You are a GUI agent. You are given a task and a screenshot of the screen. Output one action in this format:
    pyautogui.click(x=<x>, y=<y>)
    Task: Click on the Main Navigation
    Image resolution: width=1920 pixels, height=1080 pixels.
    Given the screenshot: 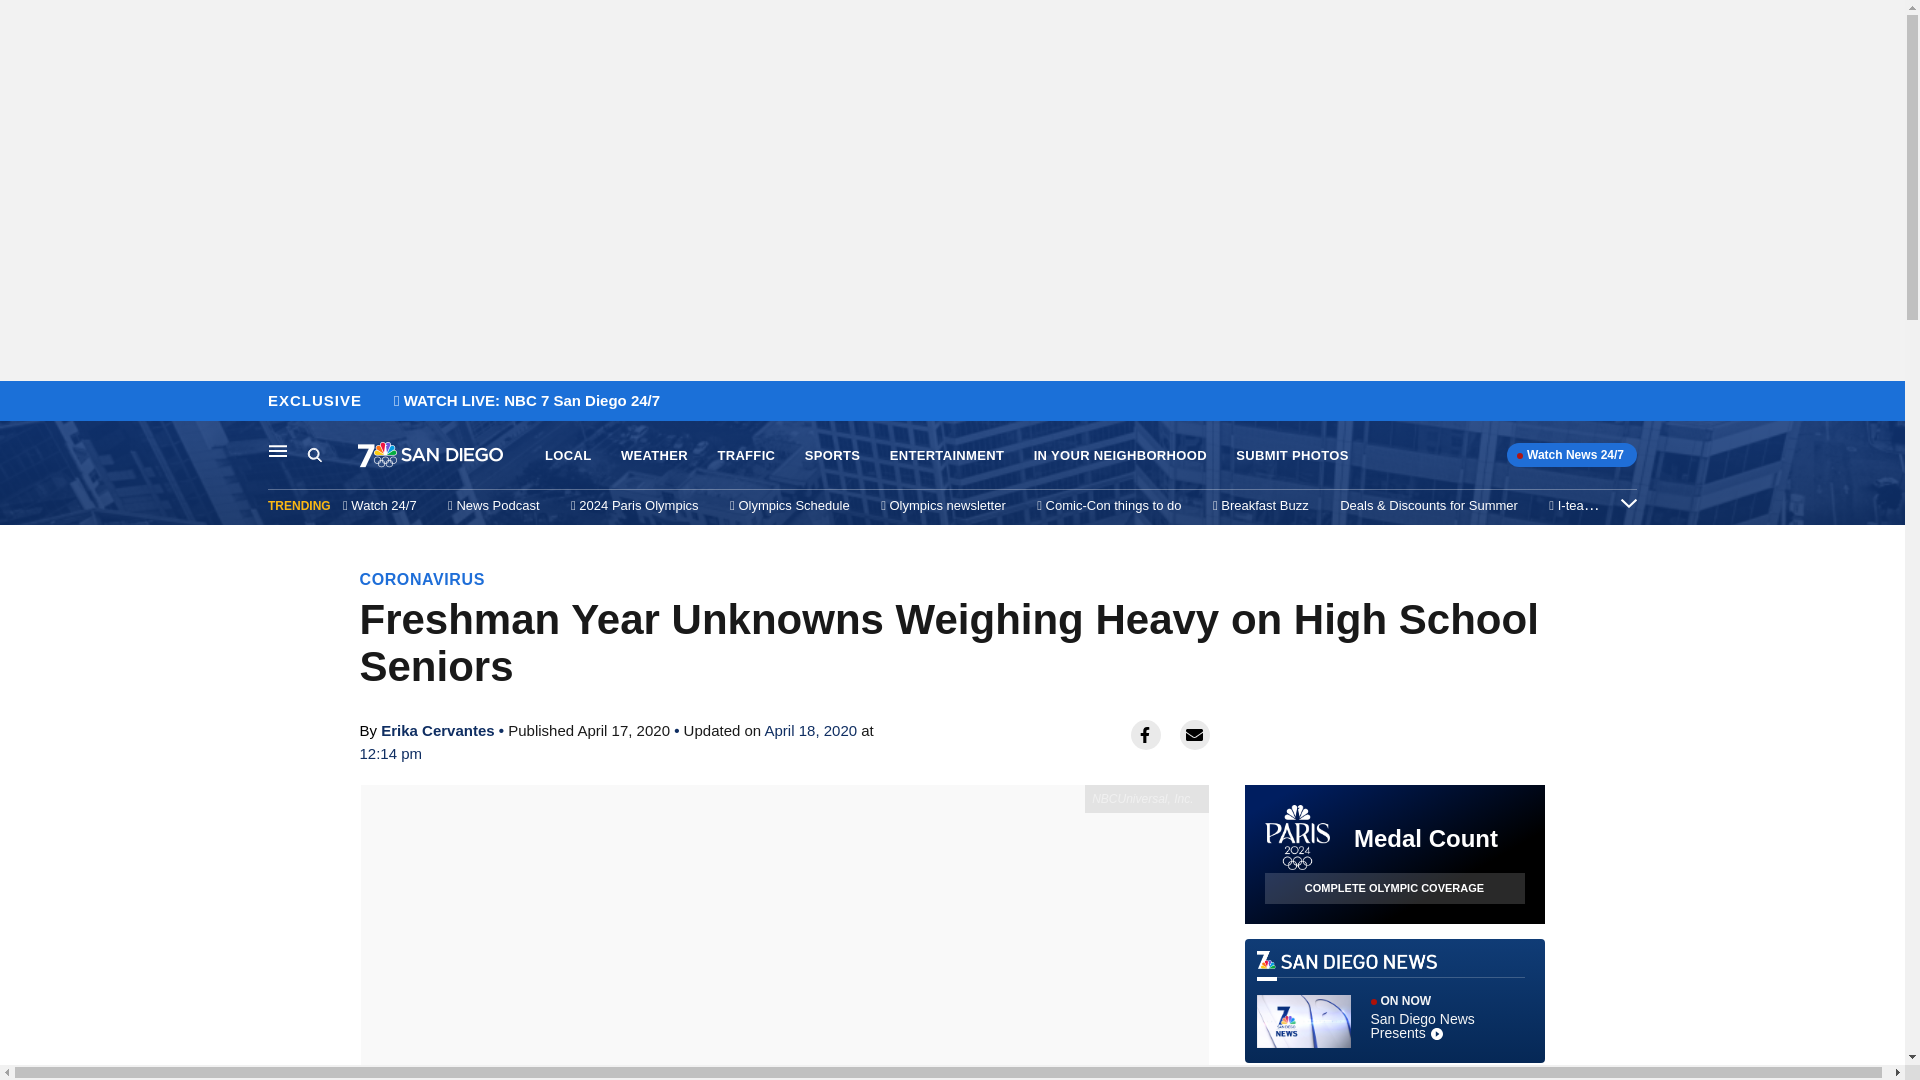 What is the action you would take?
    pyautogui.click(x=278, y=450)
    